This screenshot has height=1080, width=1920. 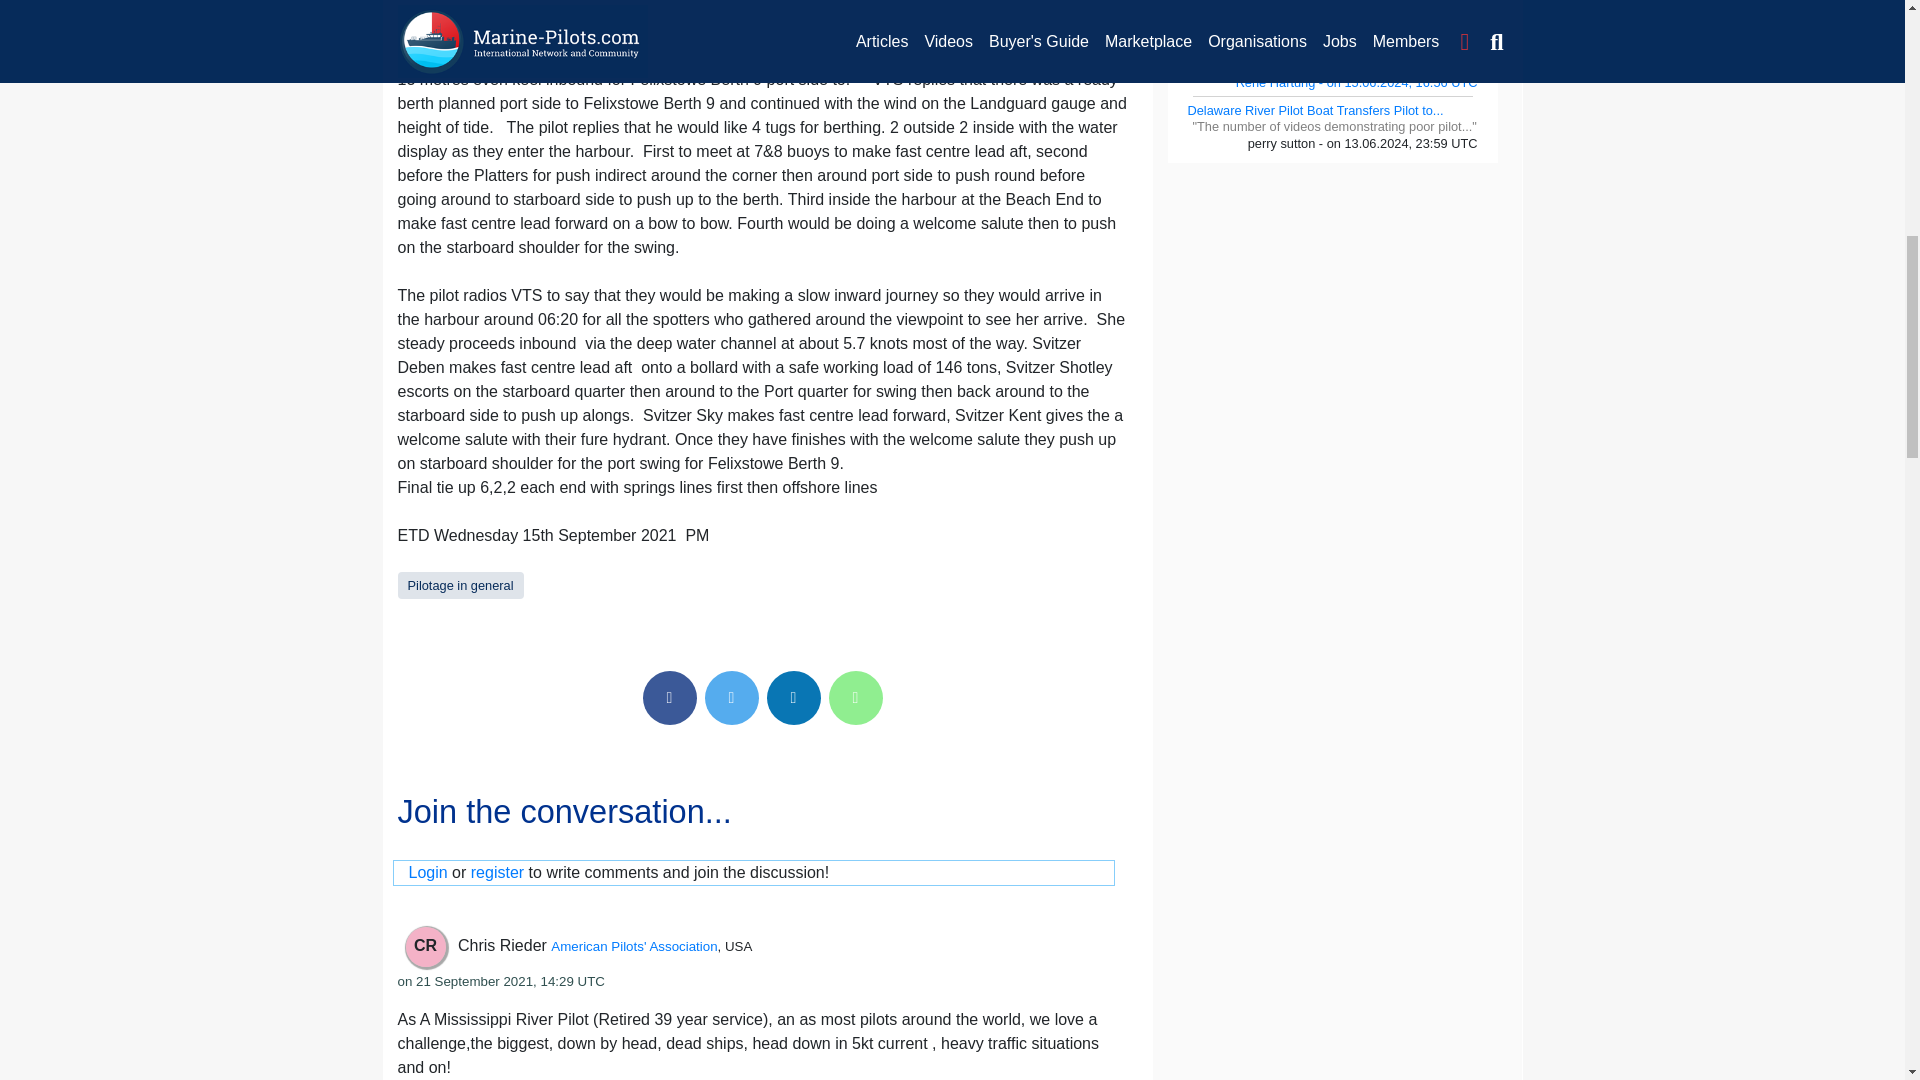 I want to click on Login, so click(x=427, y=872).